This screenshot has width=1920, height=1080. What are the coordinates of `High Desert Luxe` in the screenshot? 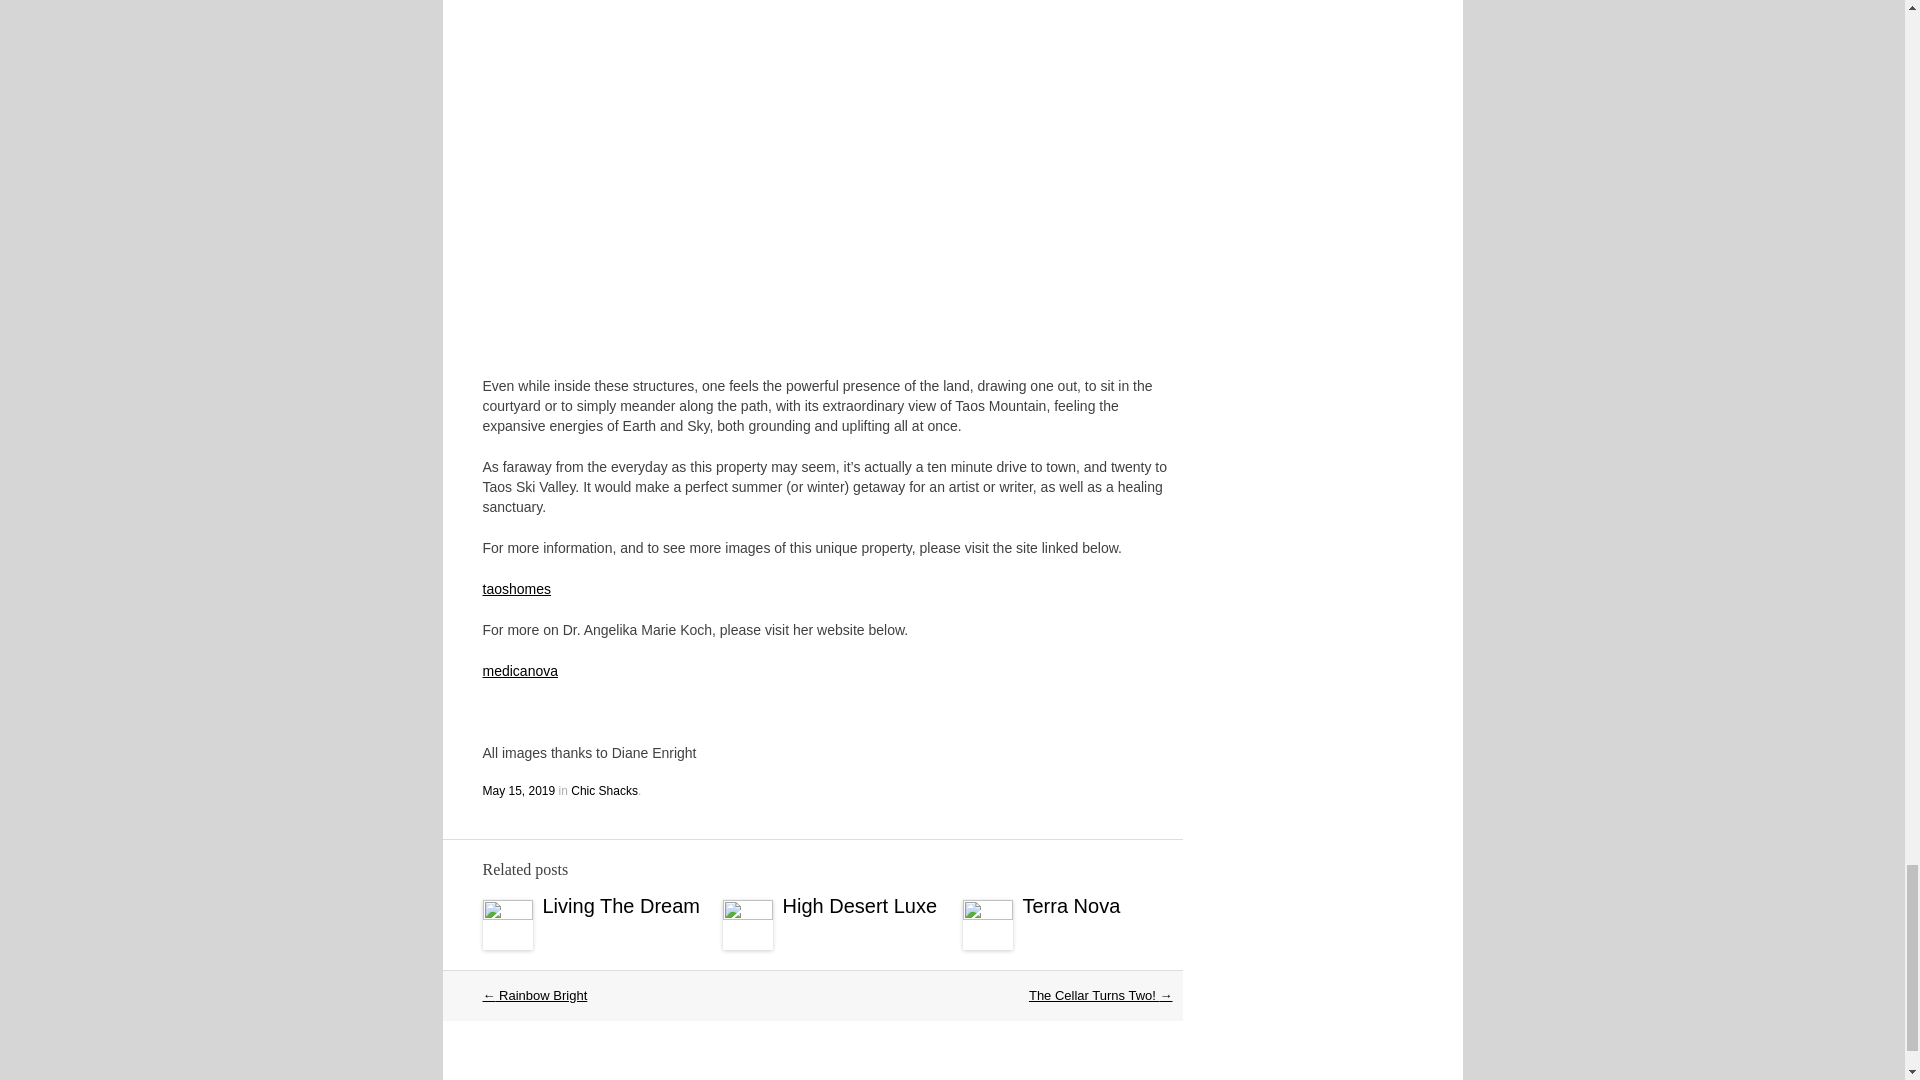 It's located at (858, 904).